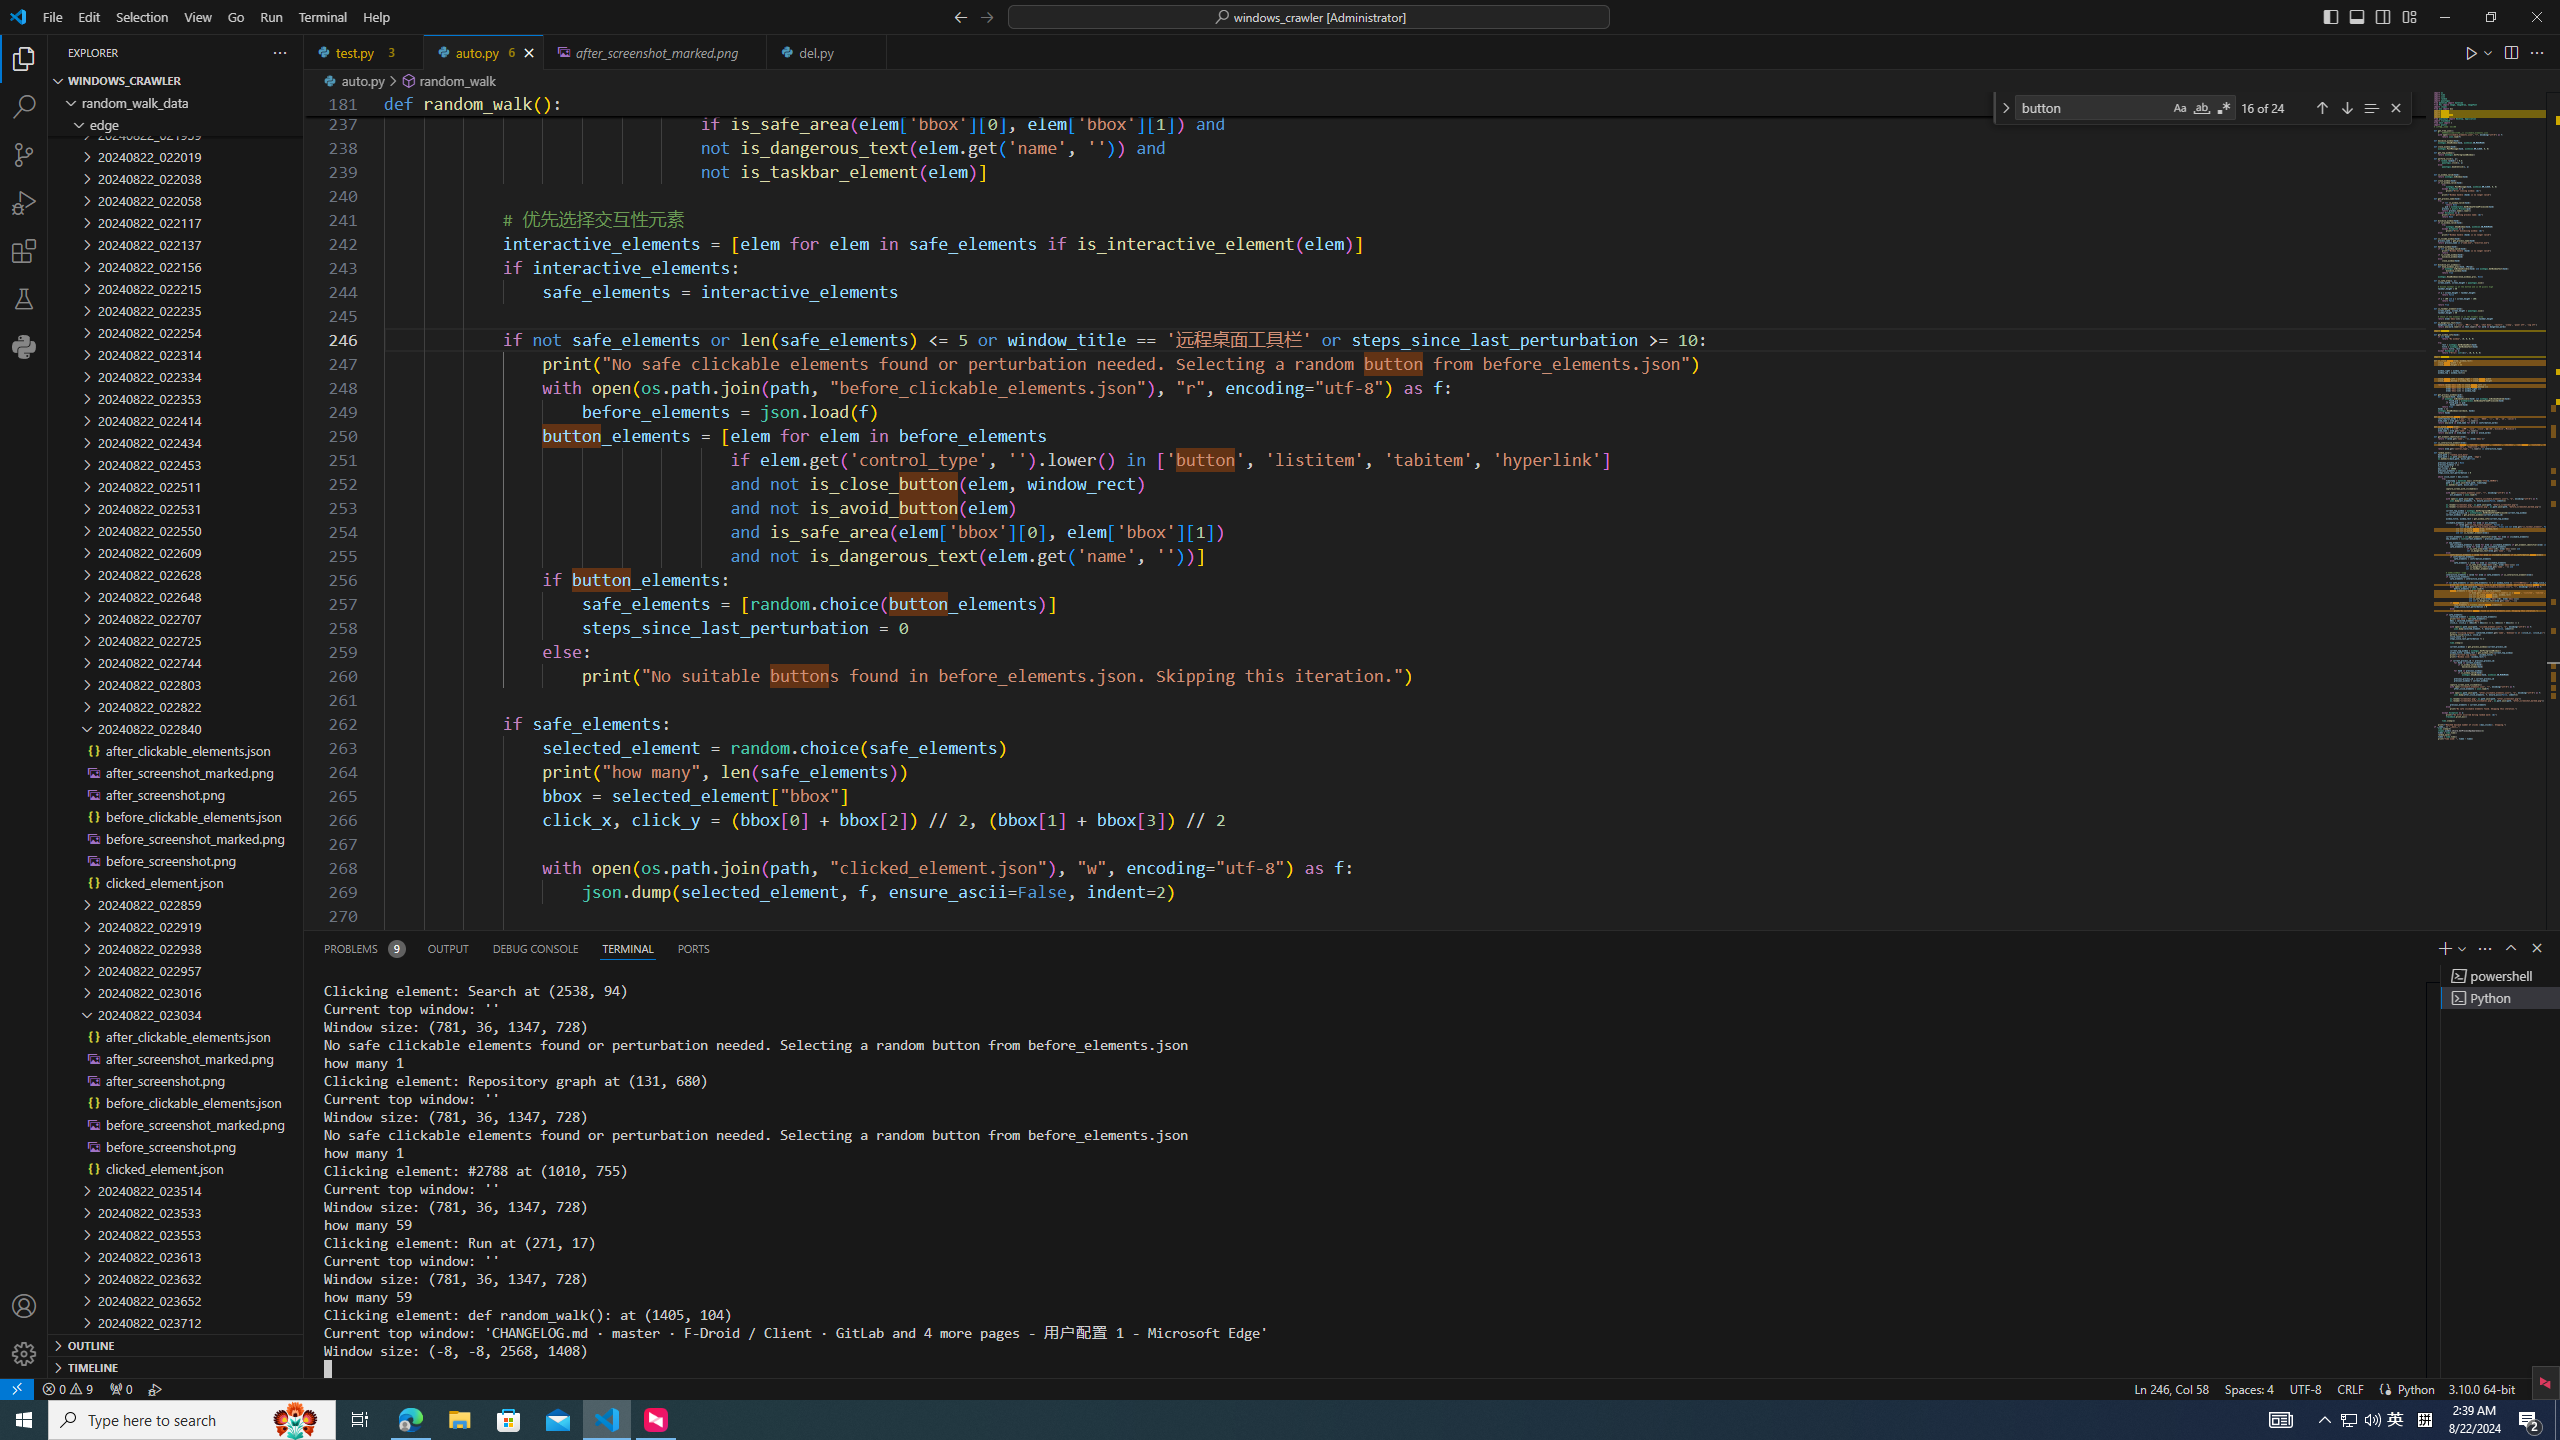  Describe the element at coordinates (2511, 948) in the screenshot. I see `Maximize Panel Size` at that location.